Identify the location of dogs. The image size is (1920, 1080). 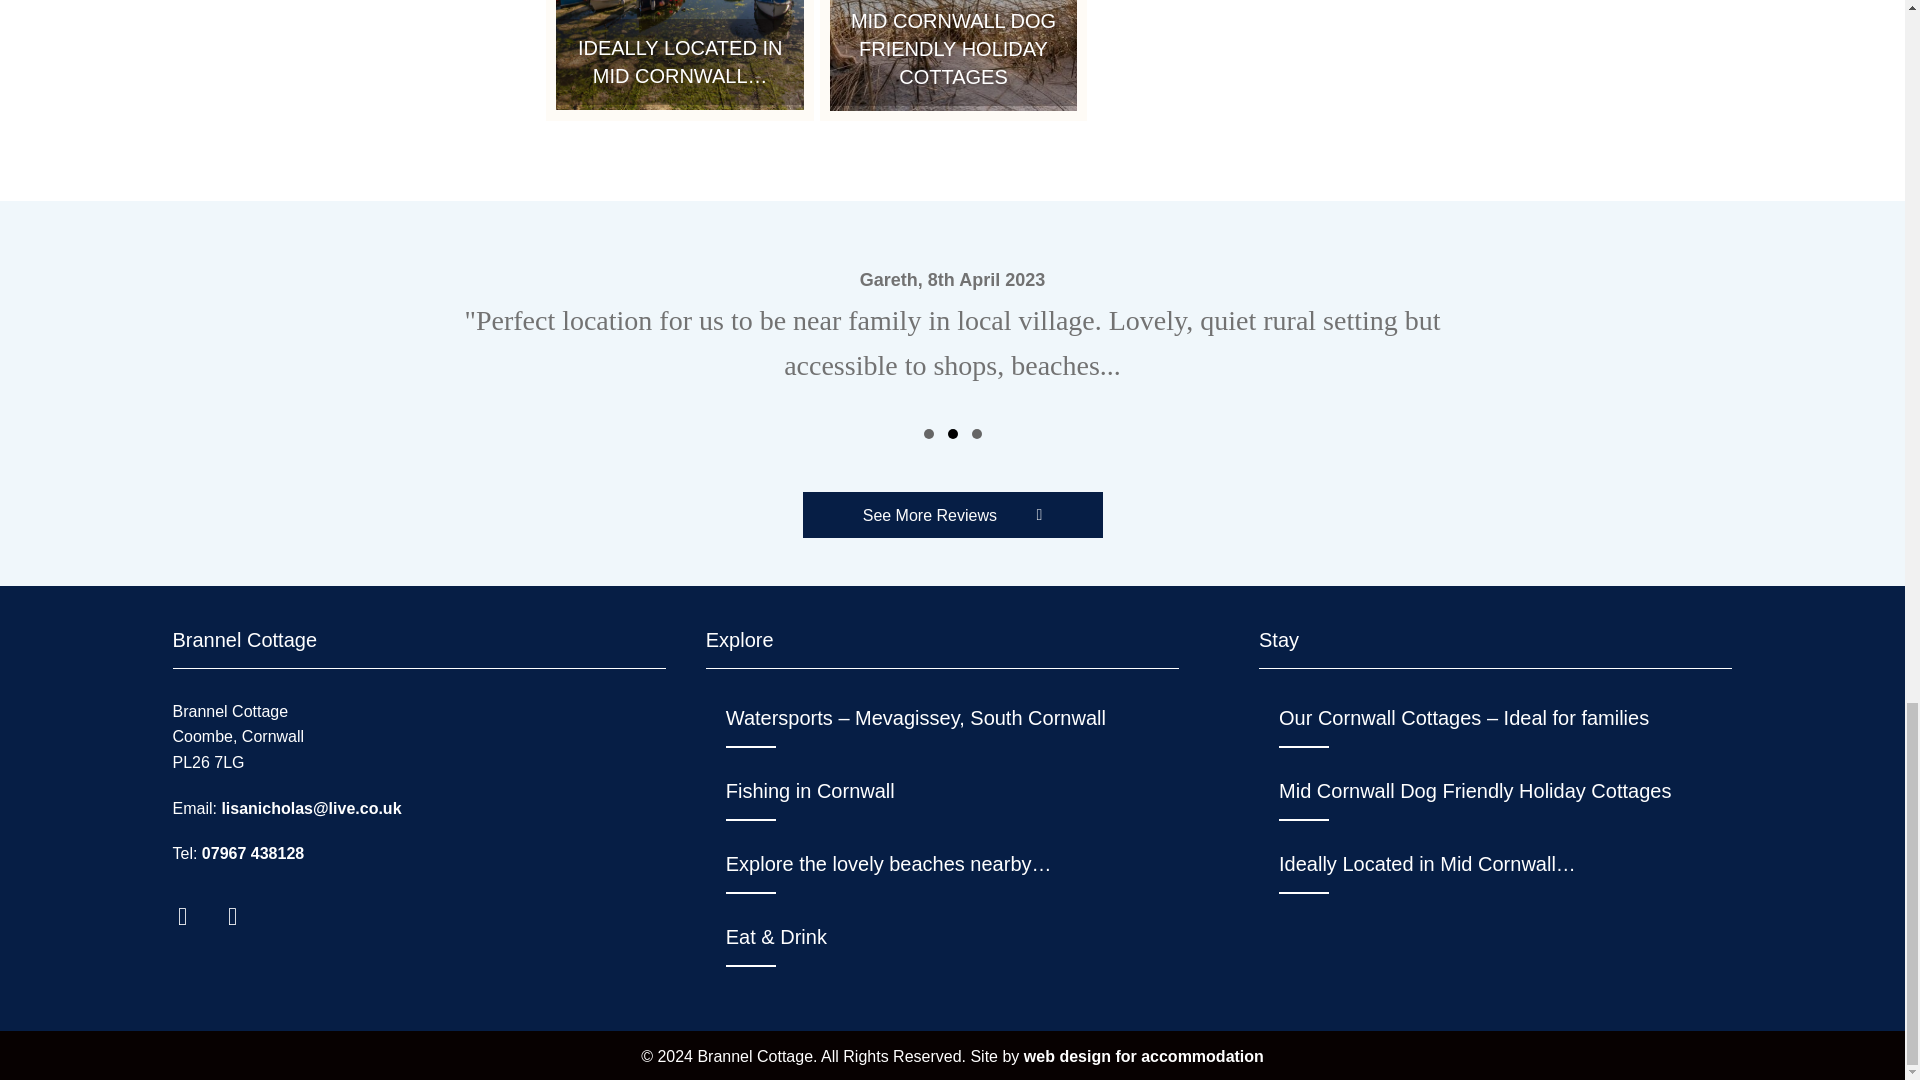
(953, 56).